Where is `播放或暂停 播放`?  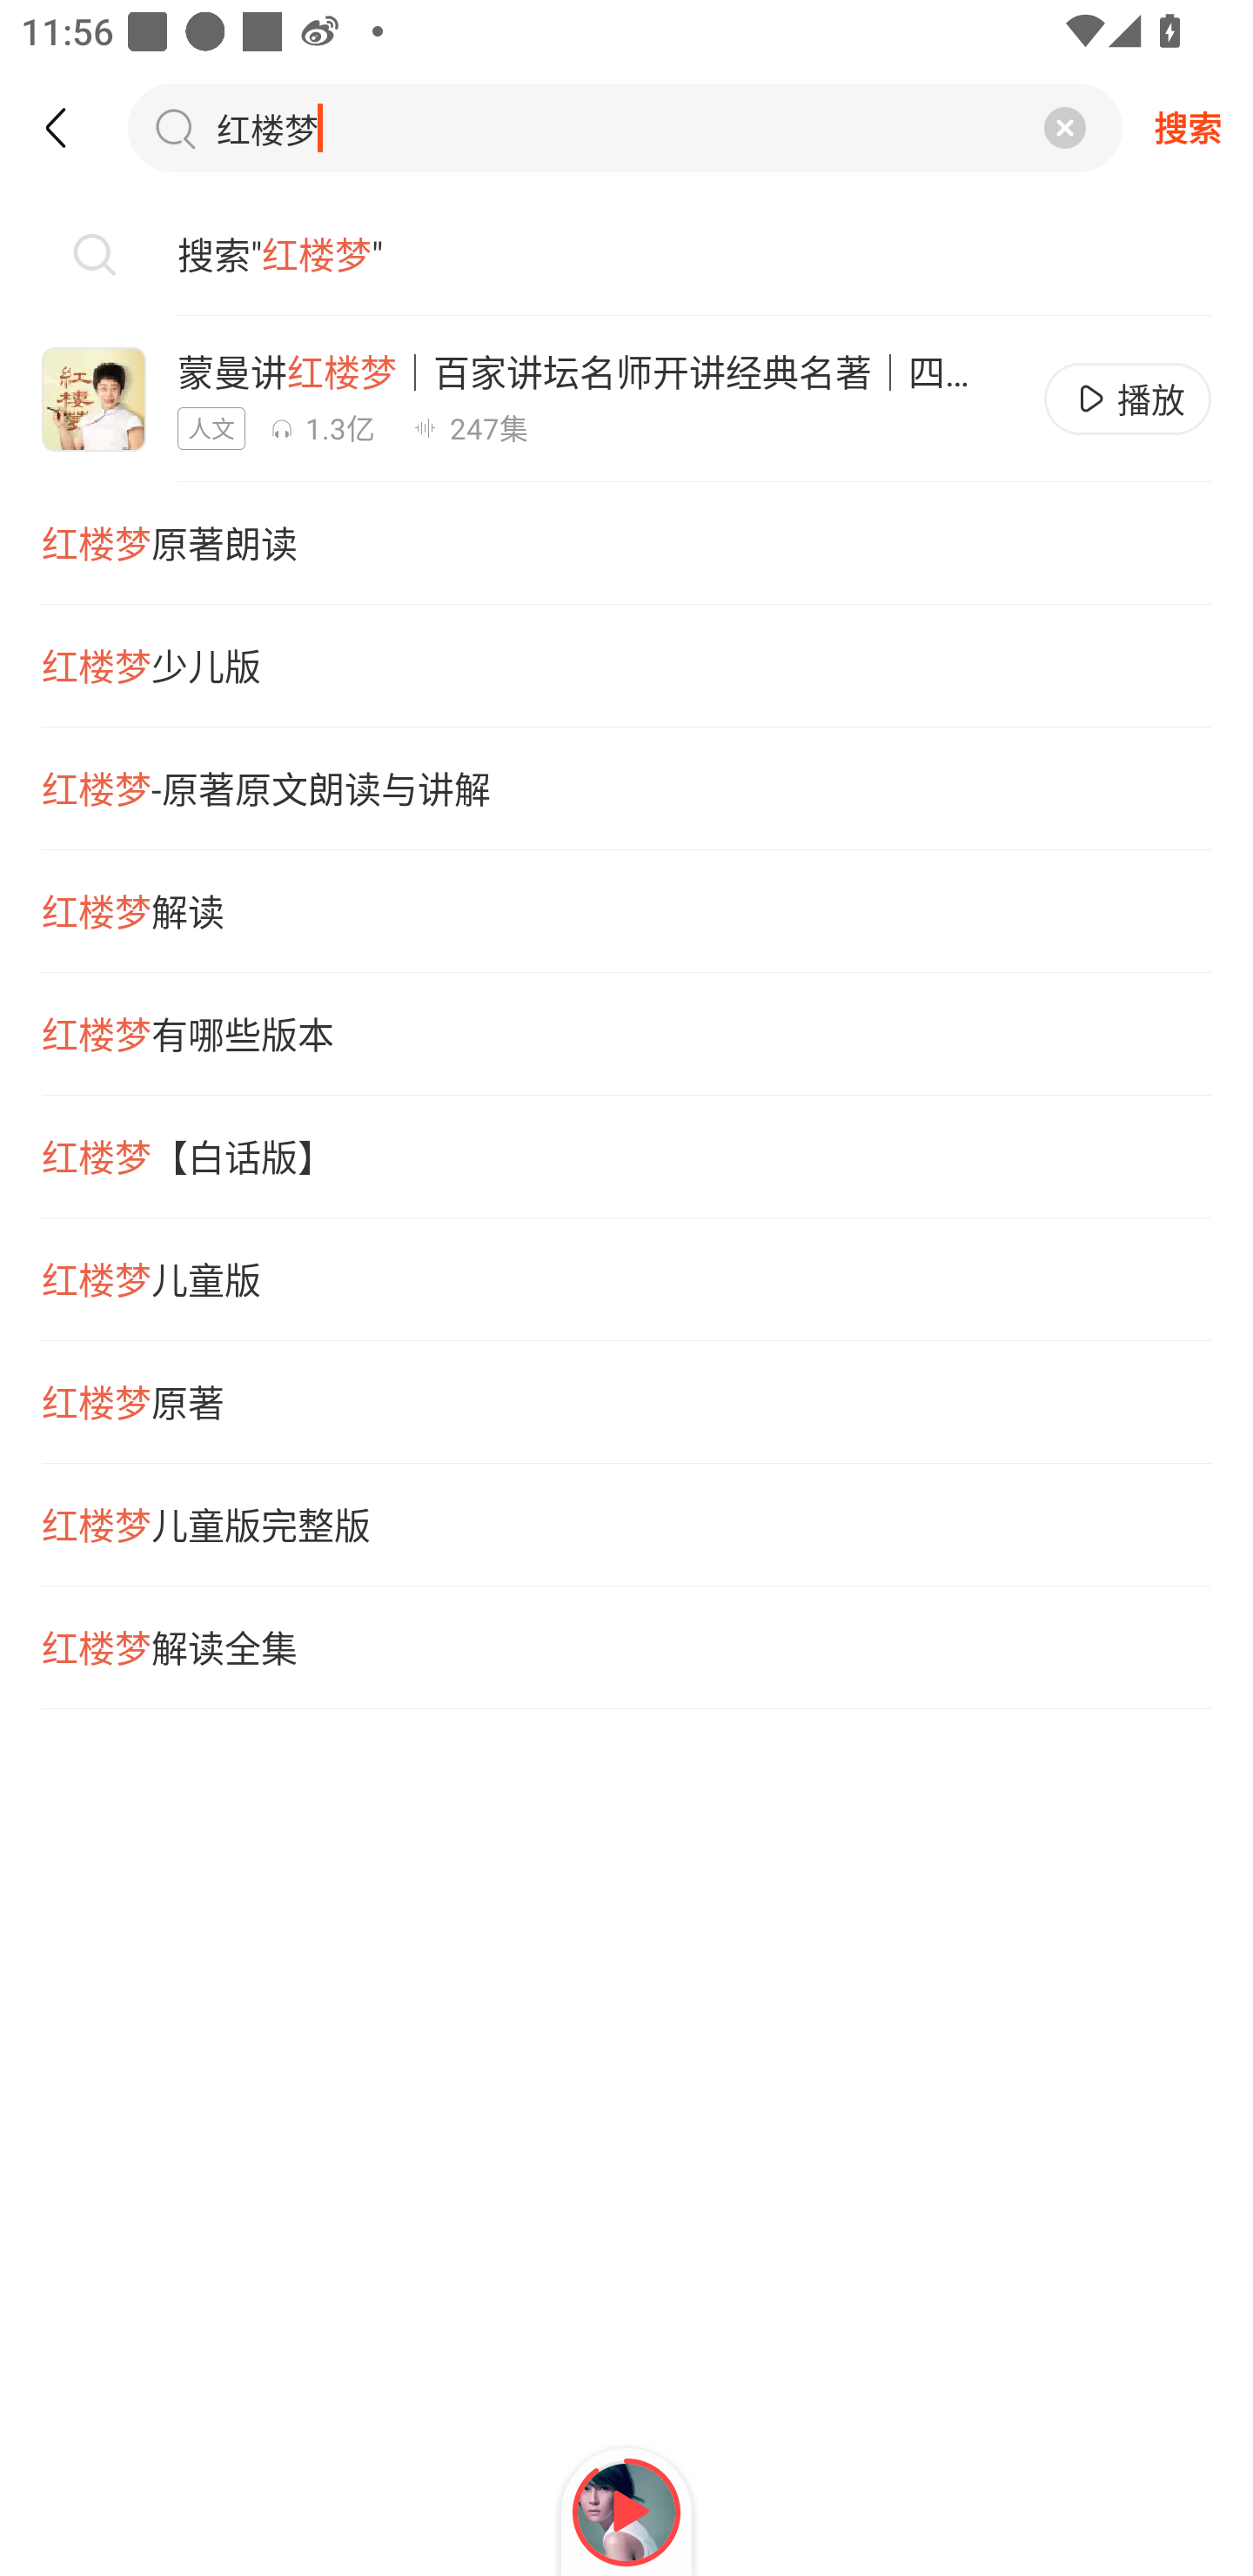 播放或暂停 播放 is located at coordinates (1128, 399).